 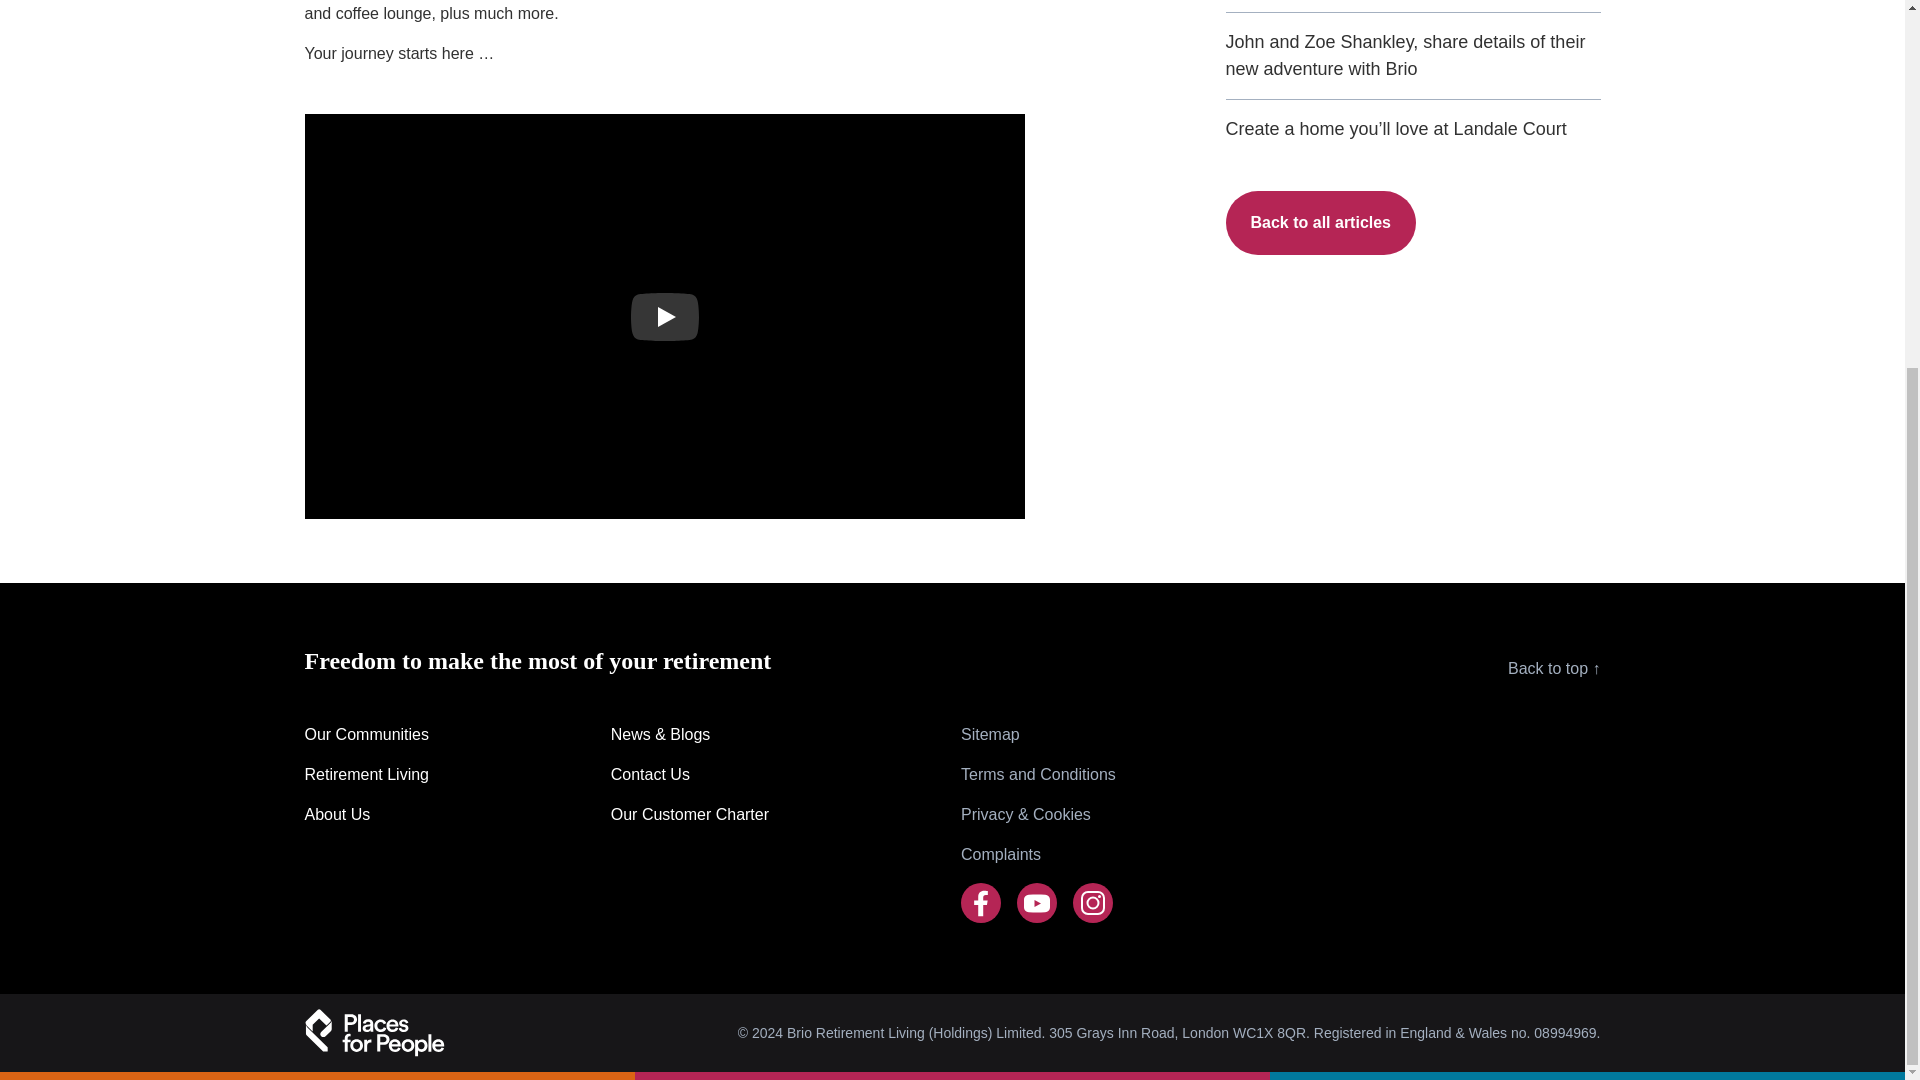 I want to click on Retirement Living, so click(x=382, y=774).